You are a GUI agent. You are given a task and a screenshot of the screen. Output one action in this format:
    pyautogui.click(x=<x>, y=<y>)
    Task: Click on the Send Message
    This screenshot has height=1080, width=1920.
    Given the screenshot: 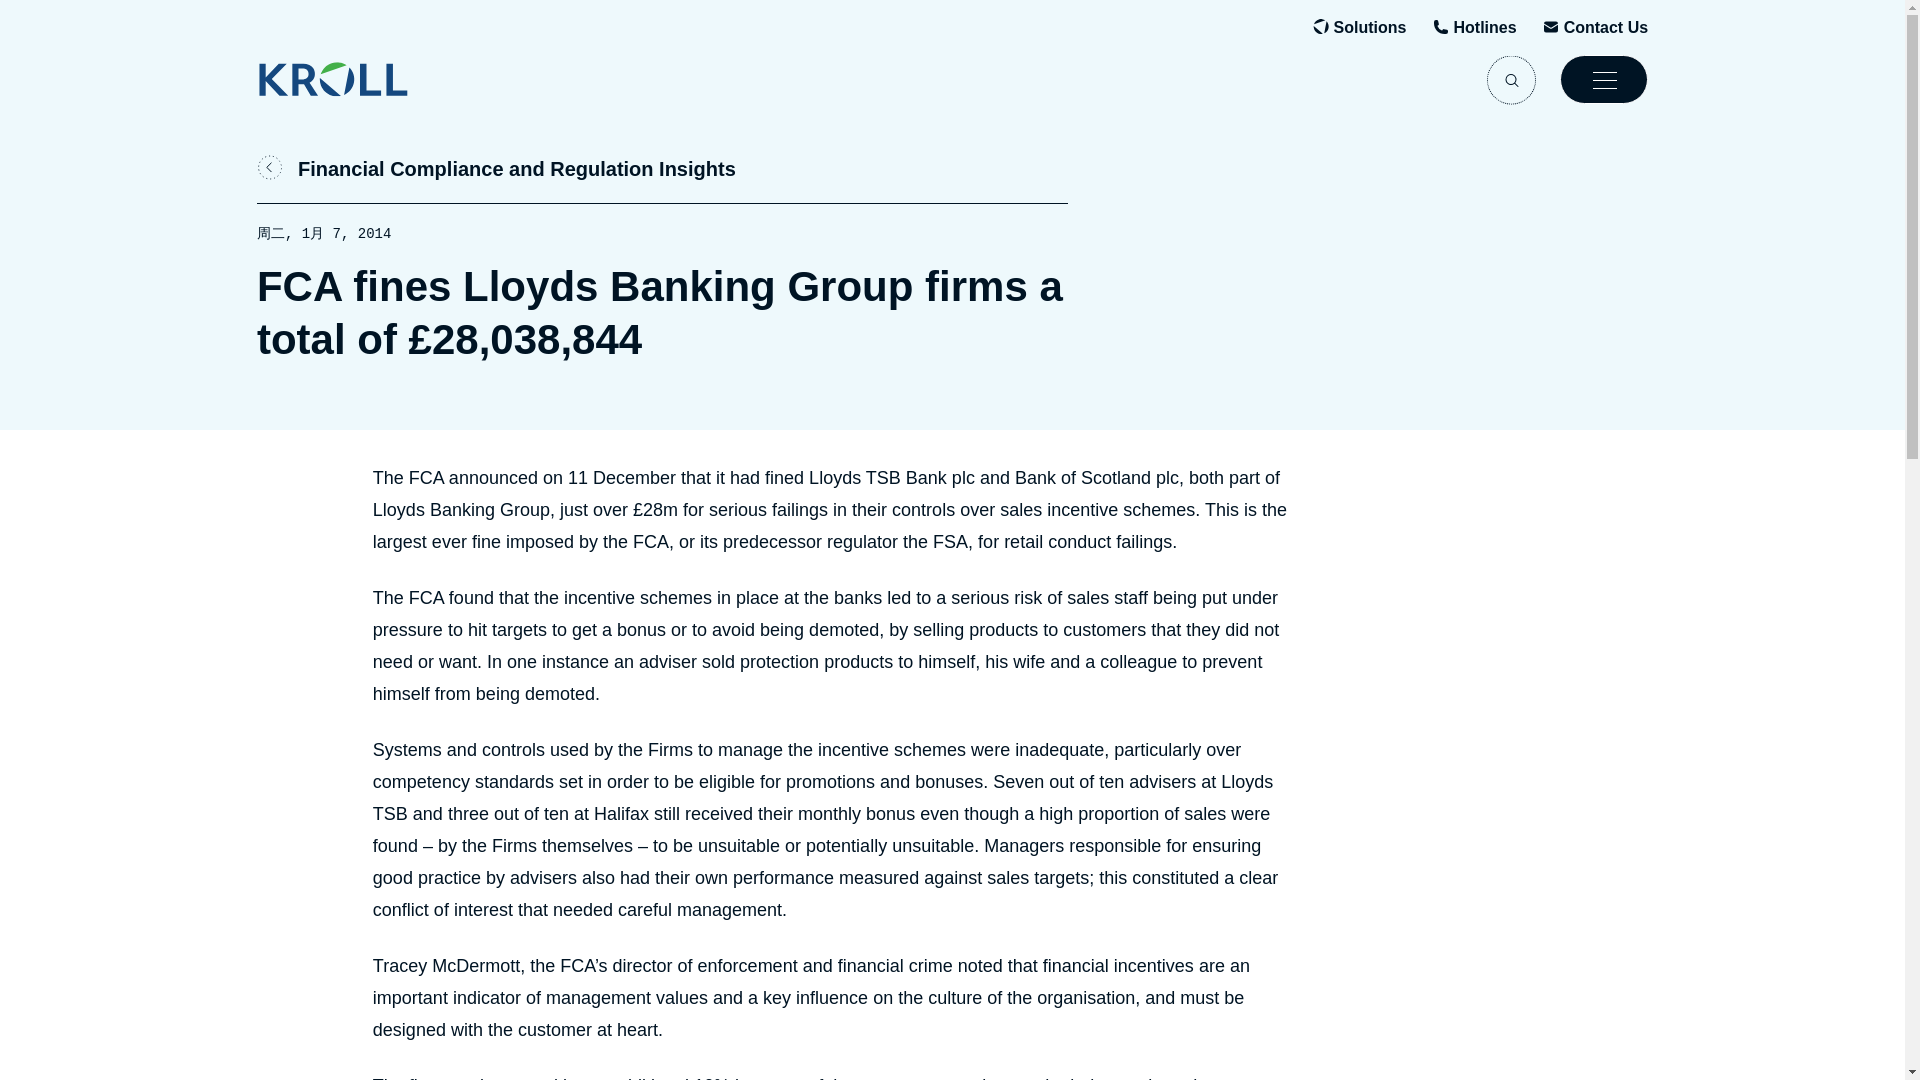 What is the action you would take?
    pyautogui.click(x=1606, y=28)
    